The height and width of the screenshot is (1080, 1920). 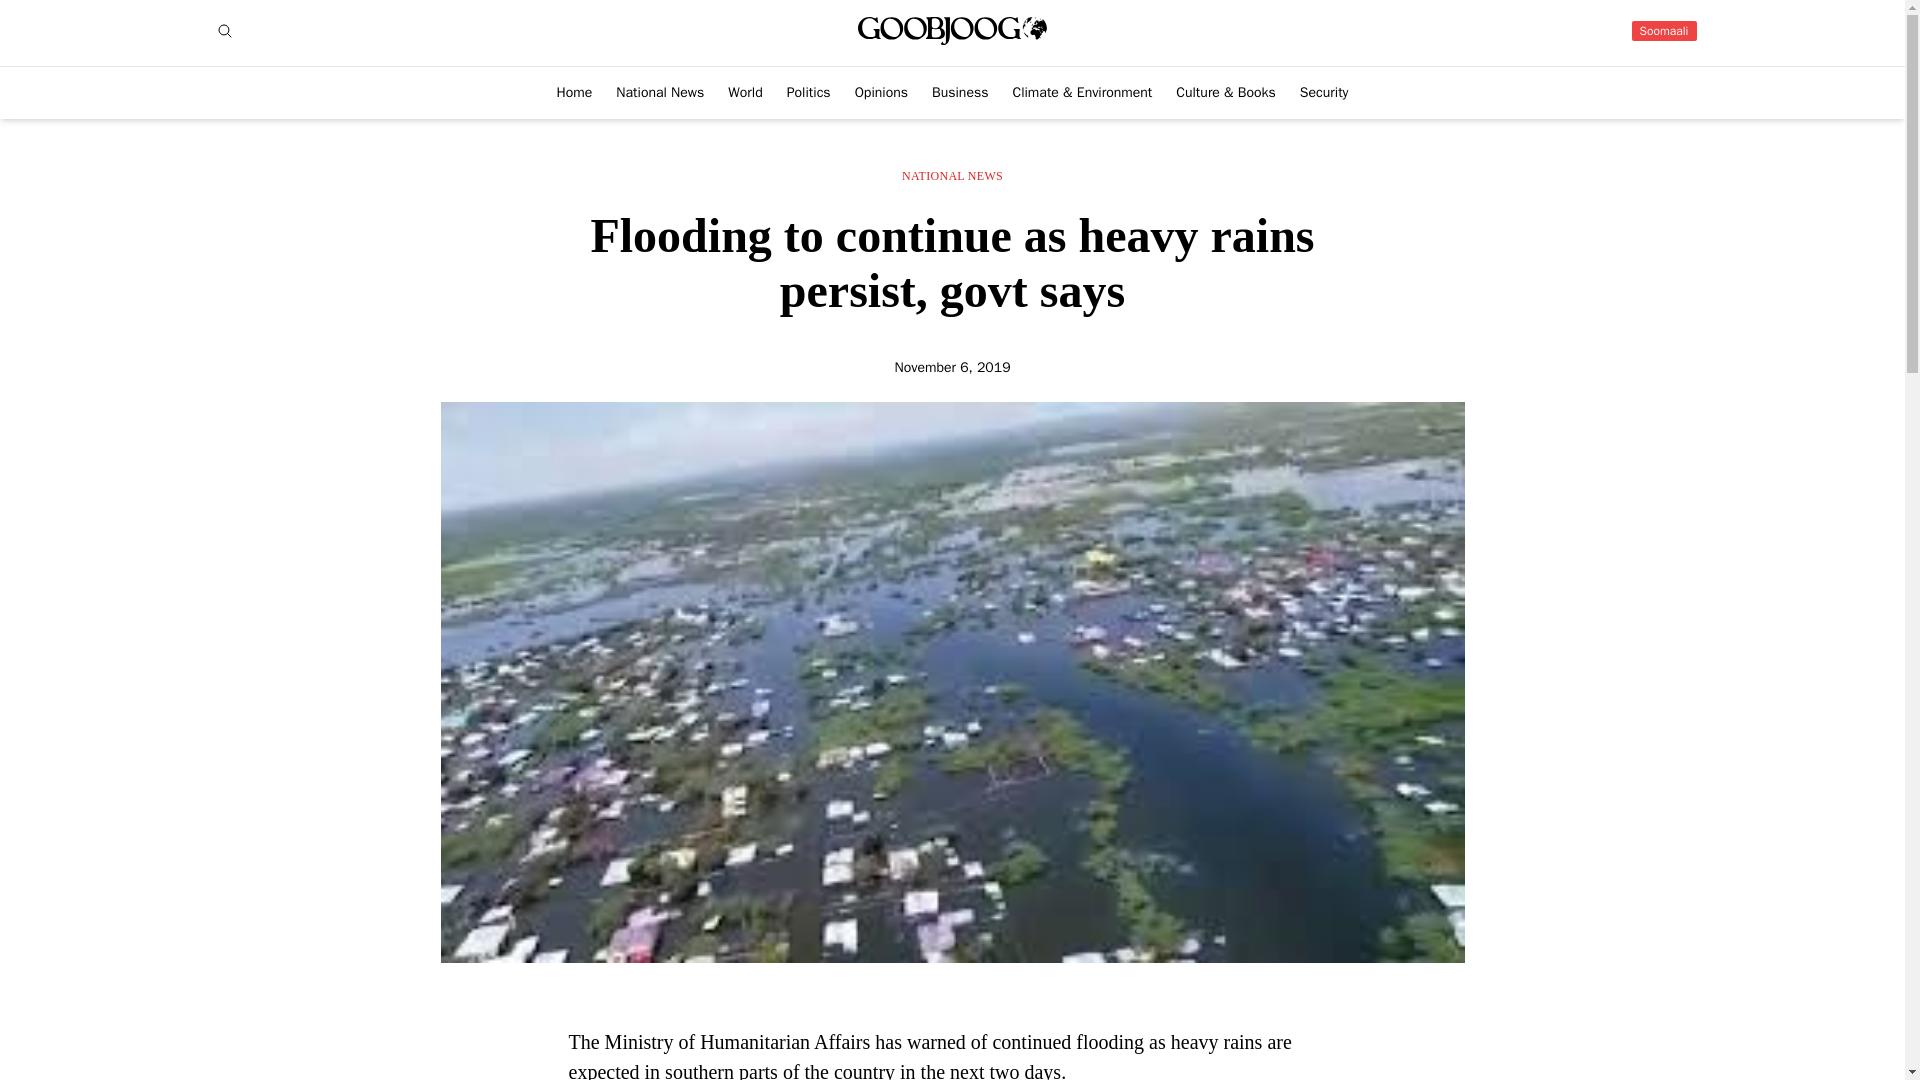 What do you see at coordinates (1664, 30) in the screenshot?
I see `Soomaali` at bounding box center [1664, 30].